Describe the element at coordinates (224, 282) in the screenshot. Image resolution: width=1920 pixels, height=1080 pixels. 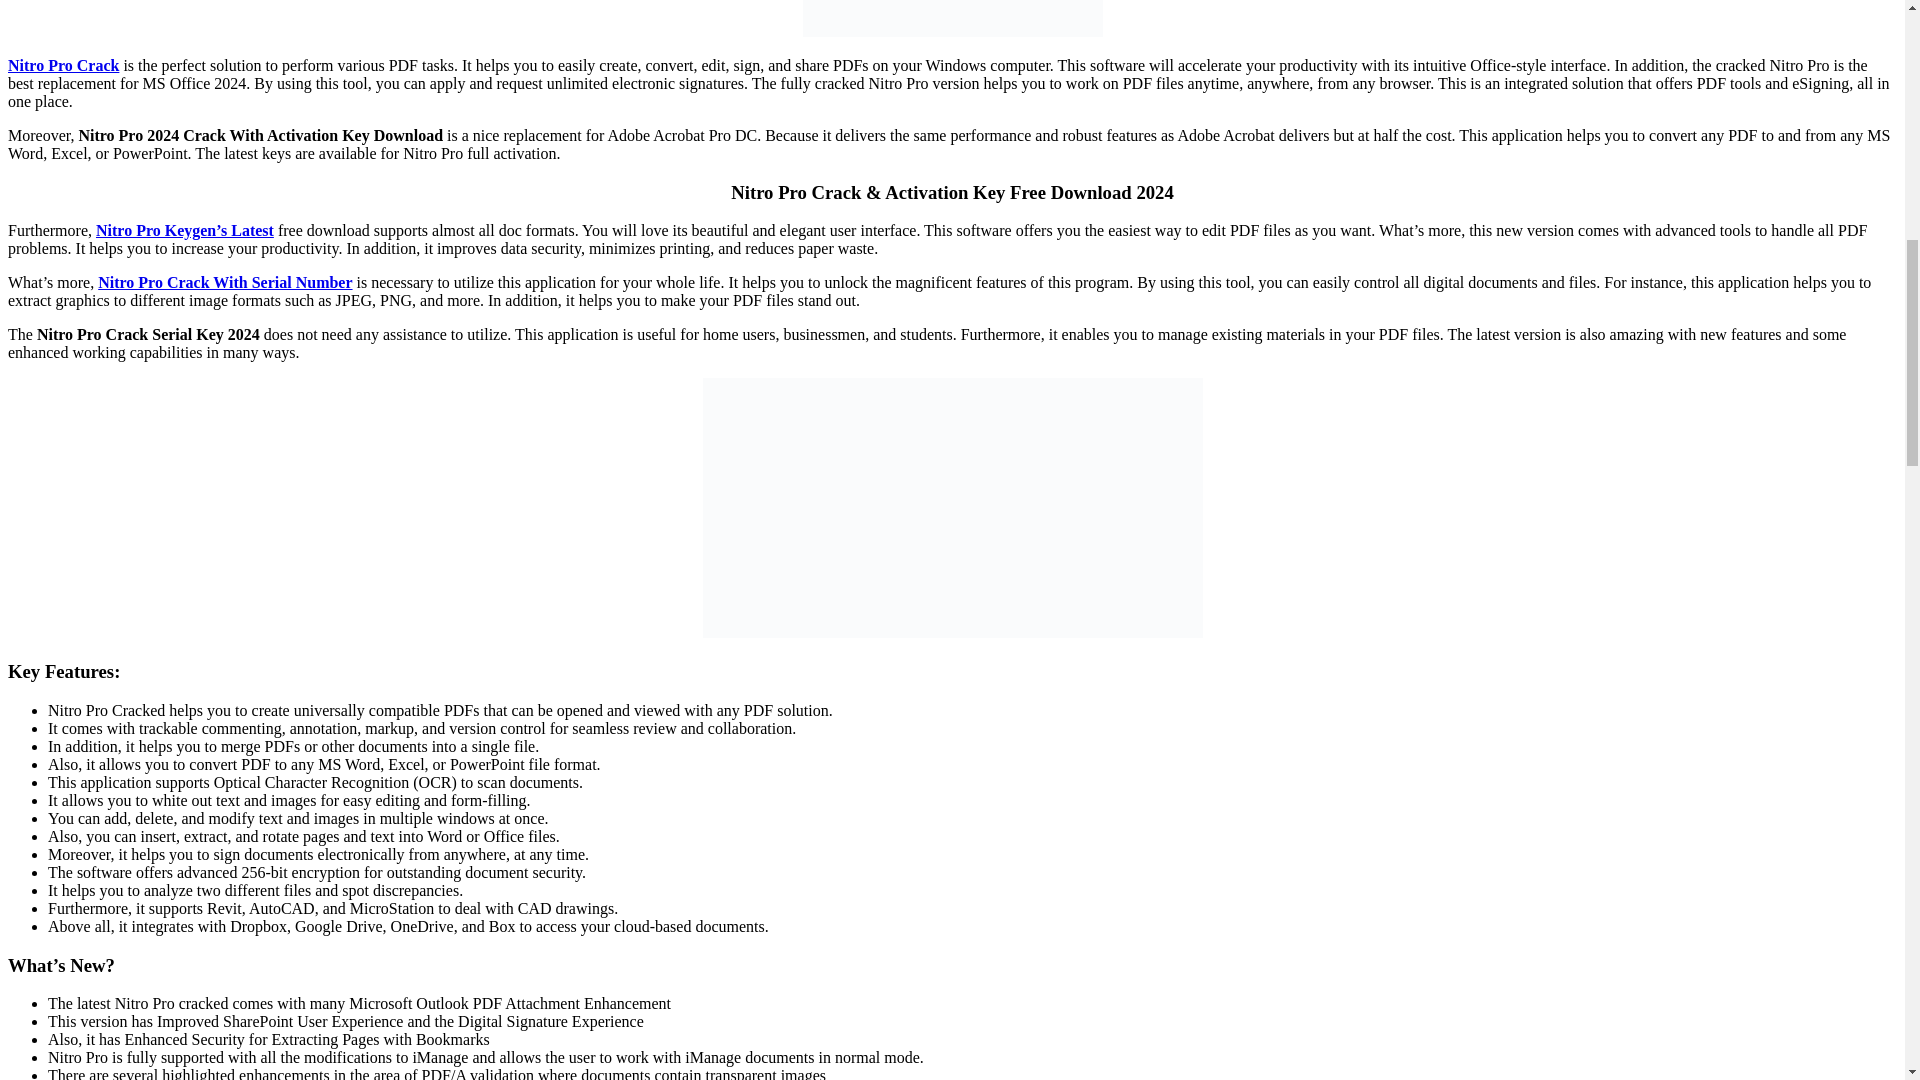
I see `Nitro Pro Crack With Serial Number` at that location.